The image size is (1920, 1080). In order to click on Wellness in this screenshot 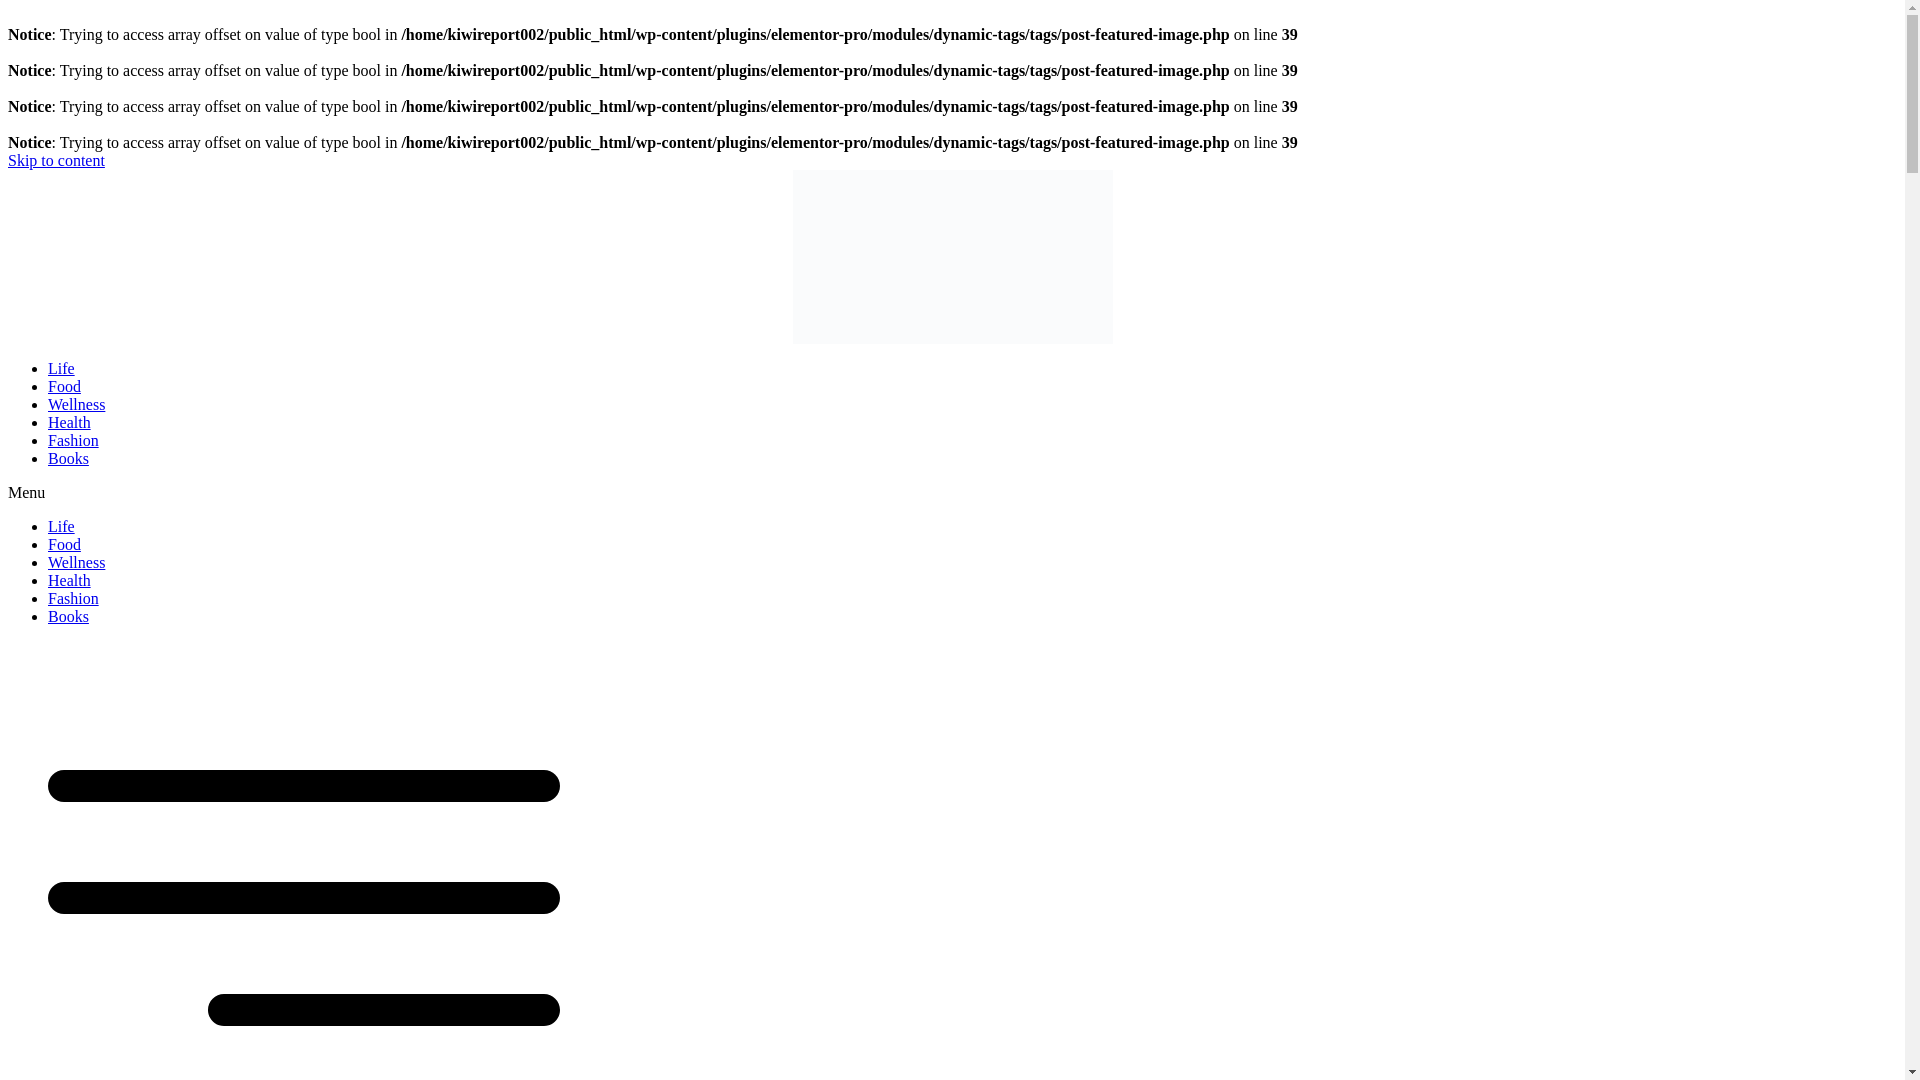, I will do `click(76, 562)`.